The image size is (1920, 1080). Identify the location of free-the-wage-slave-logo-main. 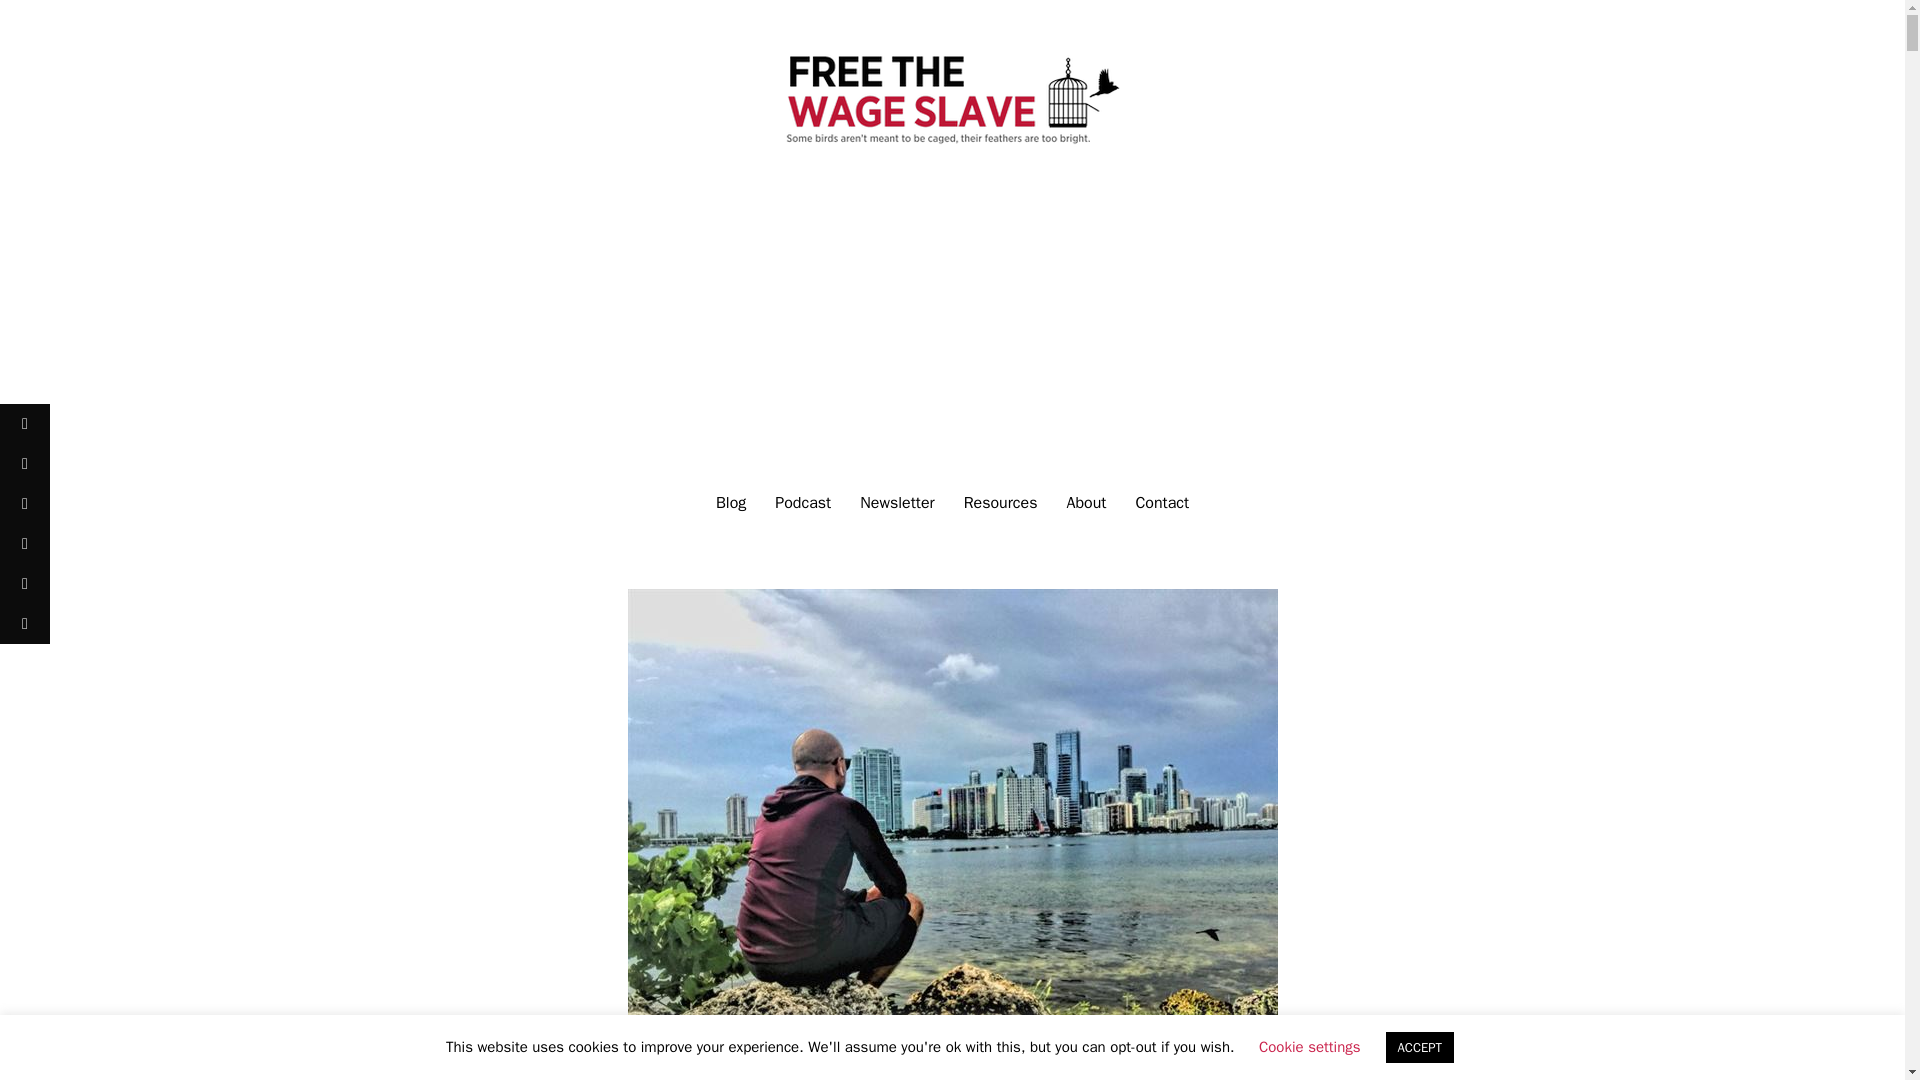
(952, 97).